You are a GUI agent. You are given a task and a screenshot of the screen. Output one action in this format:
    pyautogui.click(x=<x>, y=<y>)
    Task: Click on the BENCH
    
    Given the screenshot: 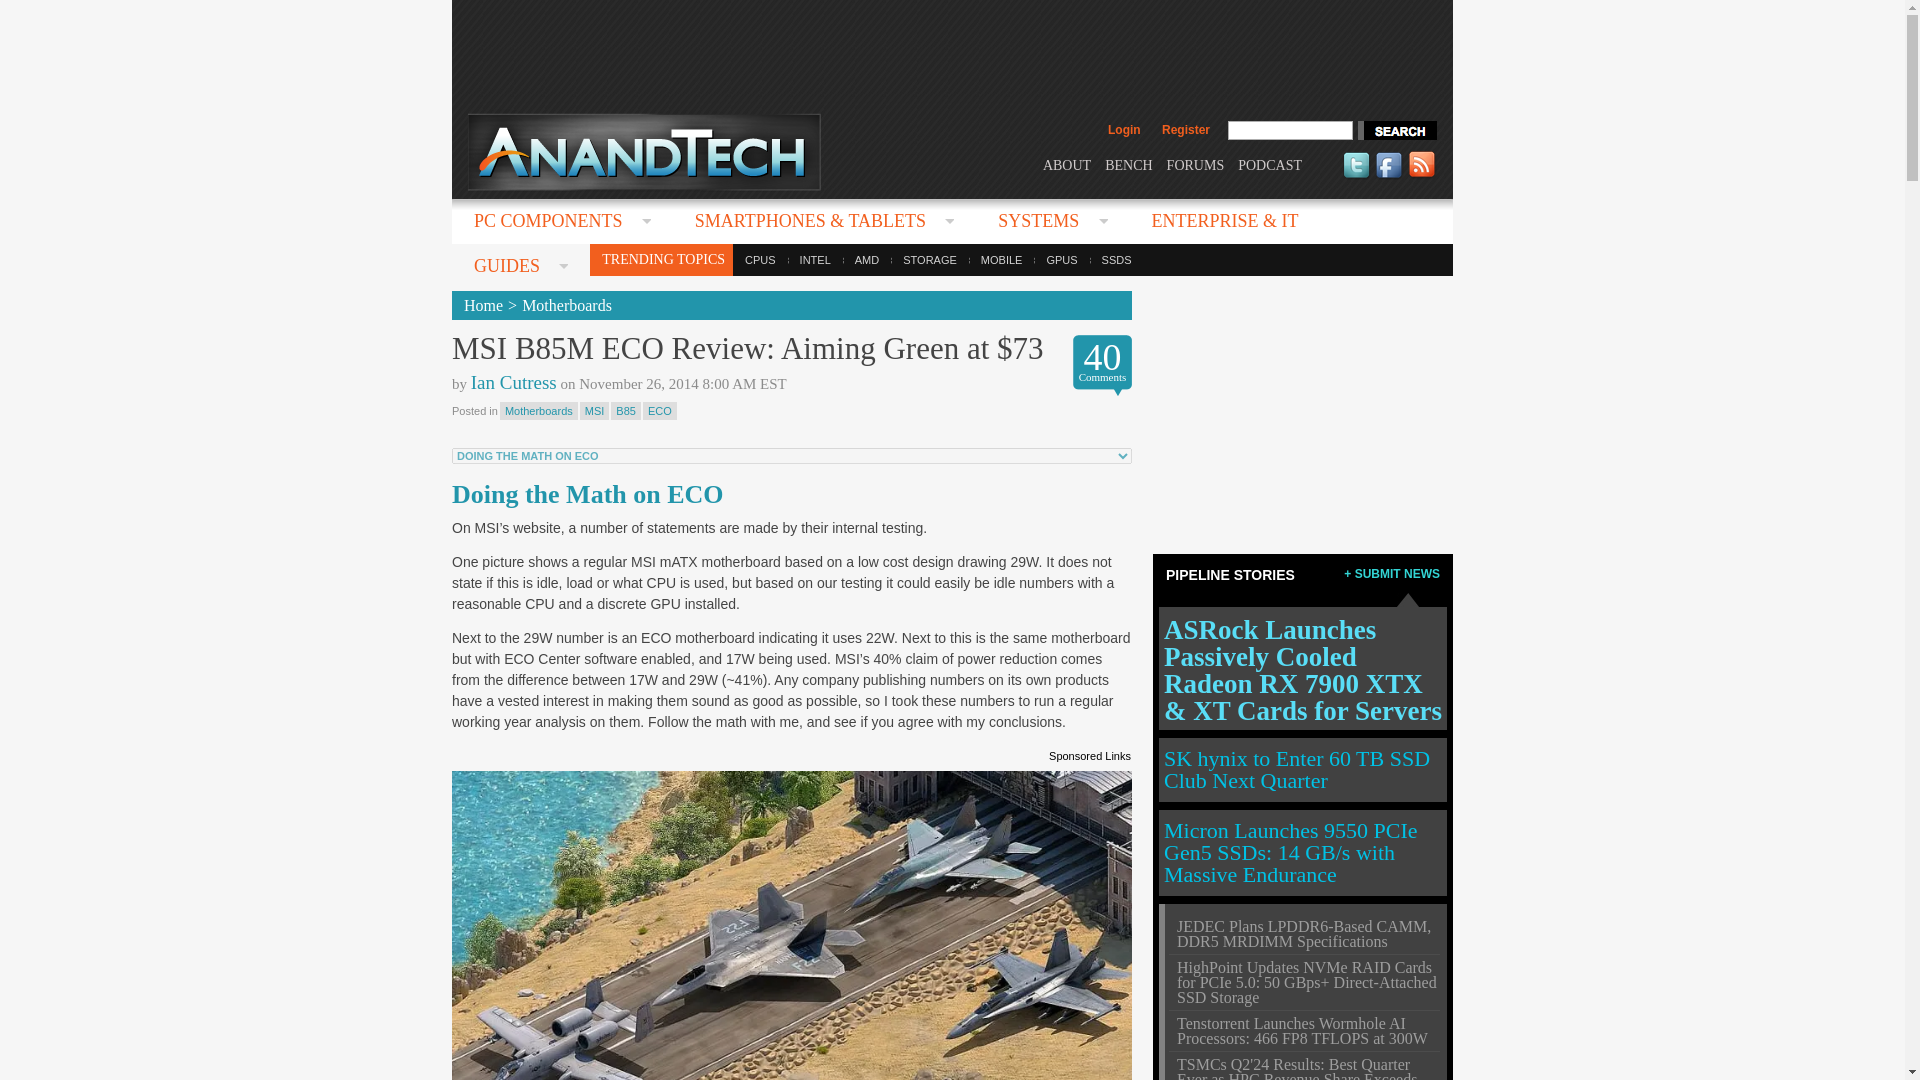 What is the action you would take?
    pyautogui.click(x=1128, y=164)
    